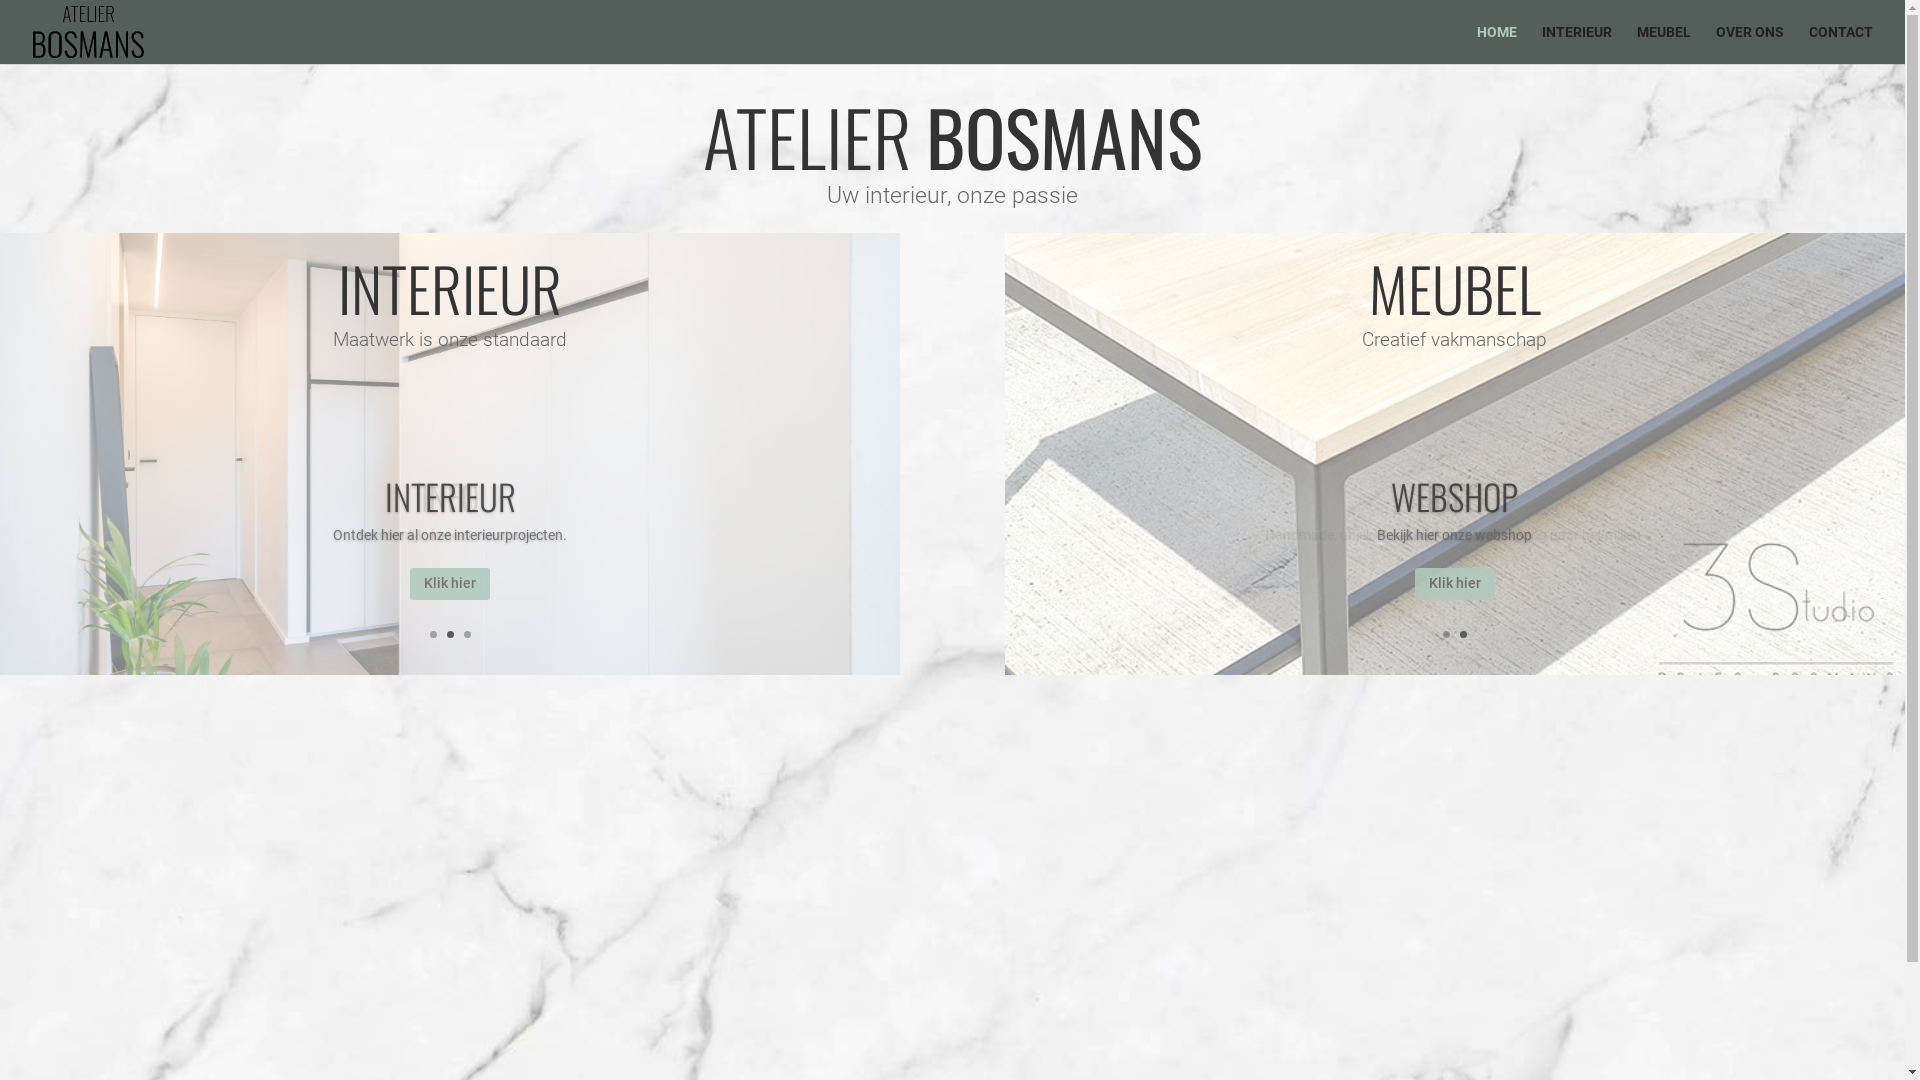  What do you see at coordinates (1750, 44) in the screenshot?
I see `OVER ONS` at bounding box center [1750, 44].